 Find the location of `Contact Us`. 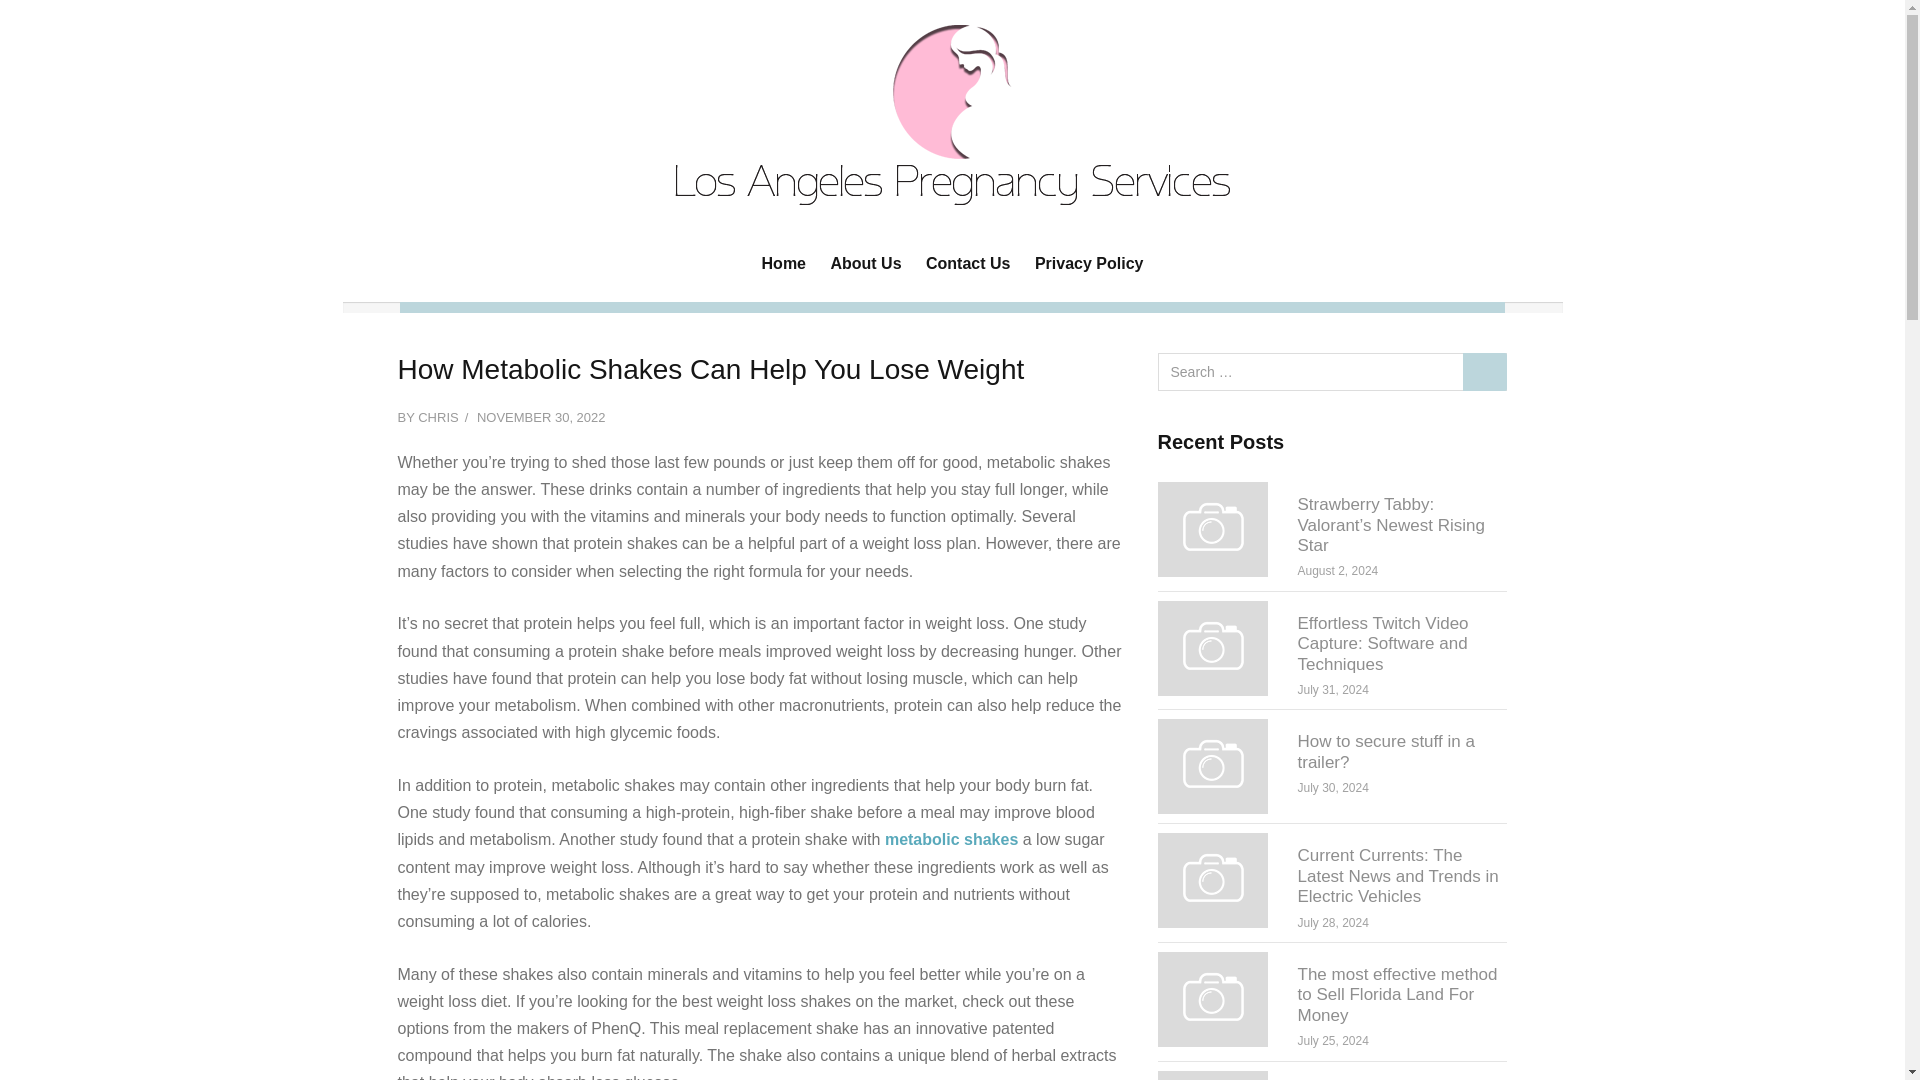

Contact Us is located at coordinates (968, 263).